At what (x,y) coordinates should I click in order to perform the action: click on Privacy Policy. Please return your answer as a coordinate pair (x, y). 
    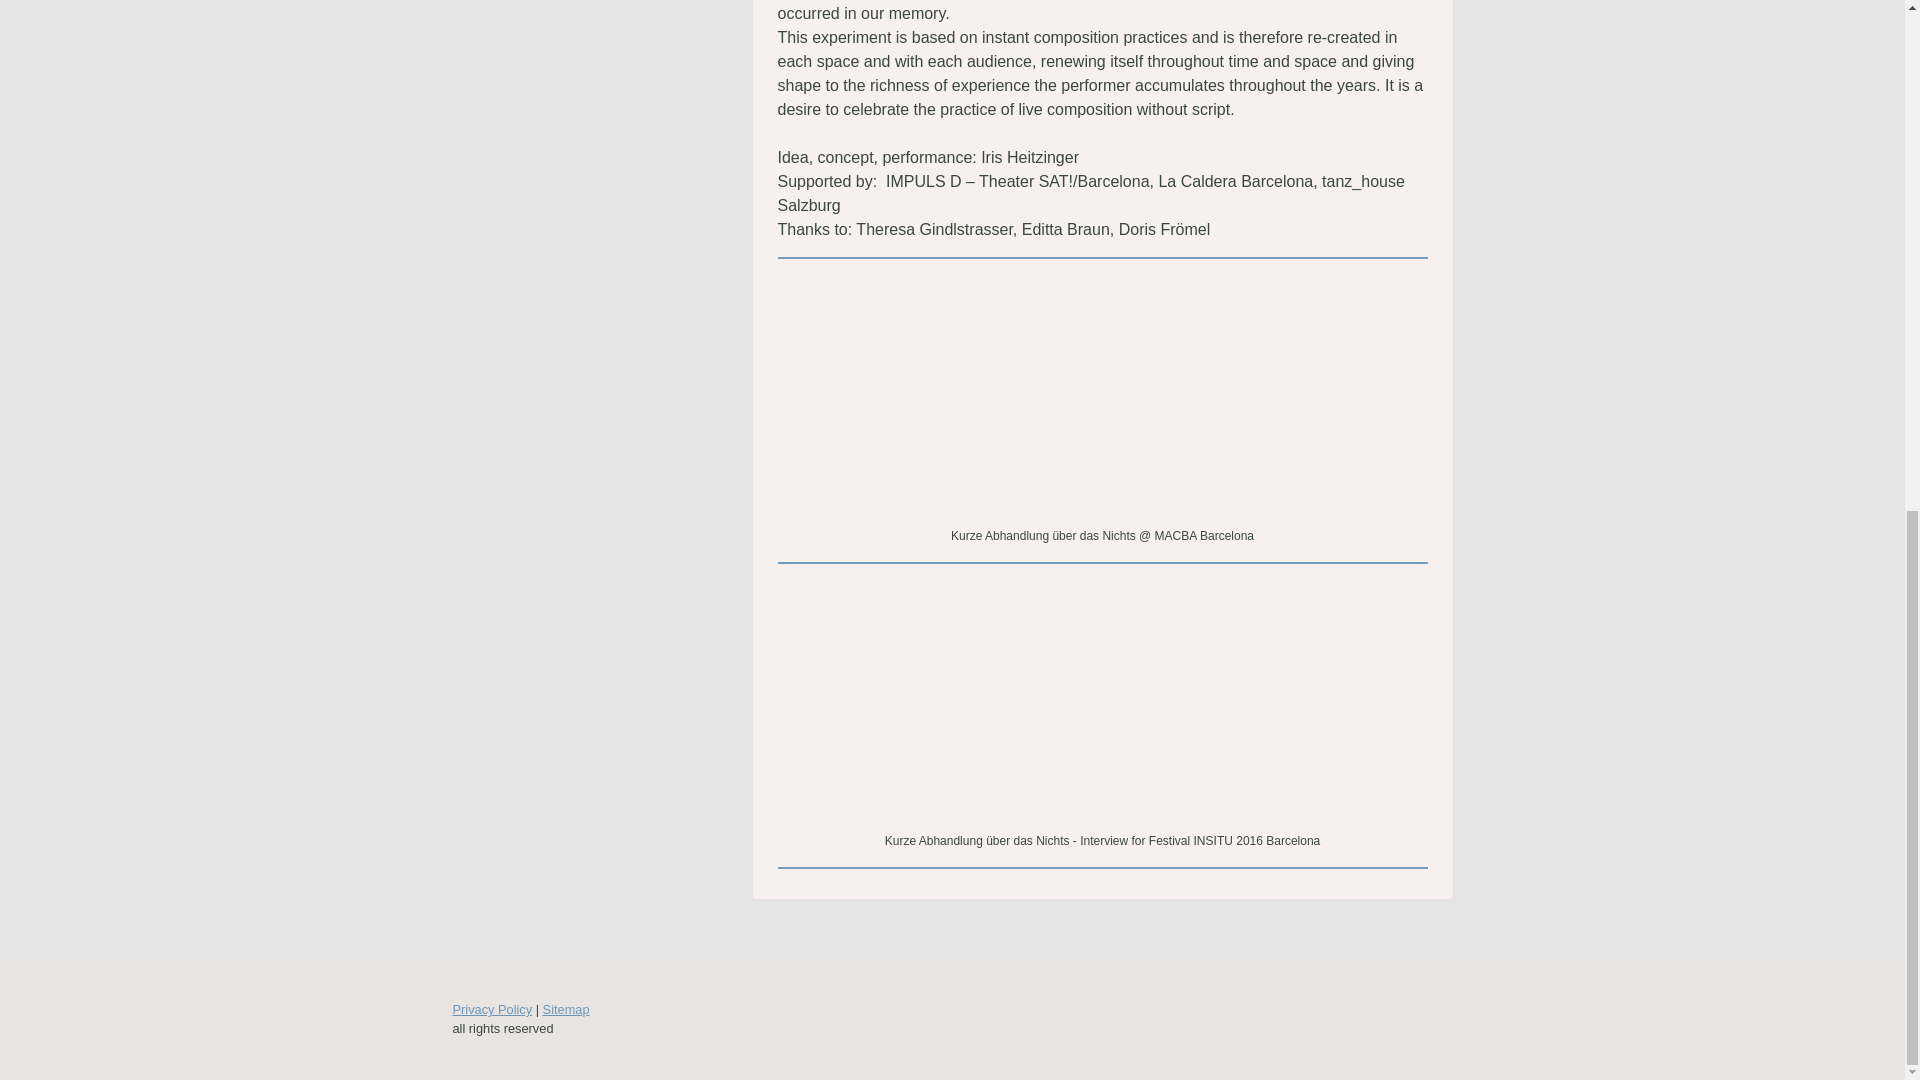
    Looking at the image, I should click on (491, 1010).